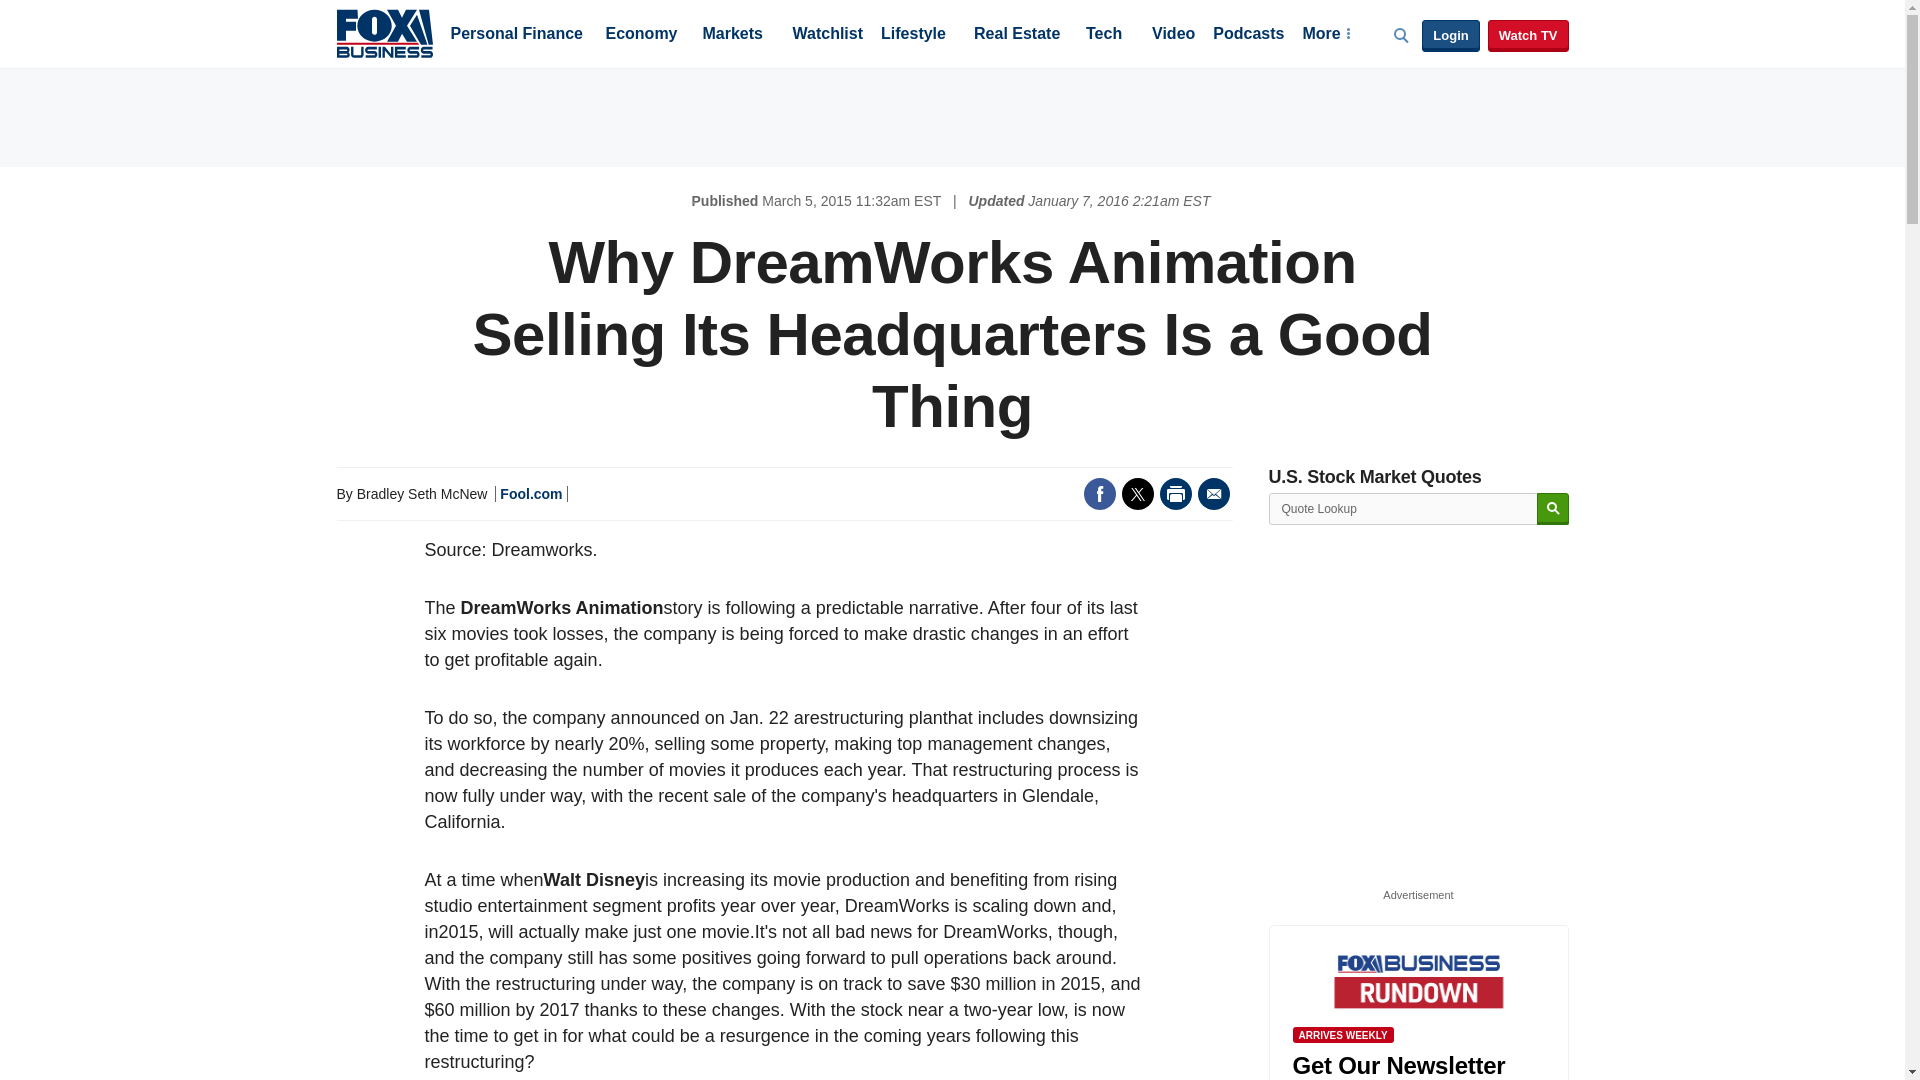 This screenshot has height=1080, width=1920. I want to click on Markets, so click(732, 35).